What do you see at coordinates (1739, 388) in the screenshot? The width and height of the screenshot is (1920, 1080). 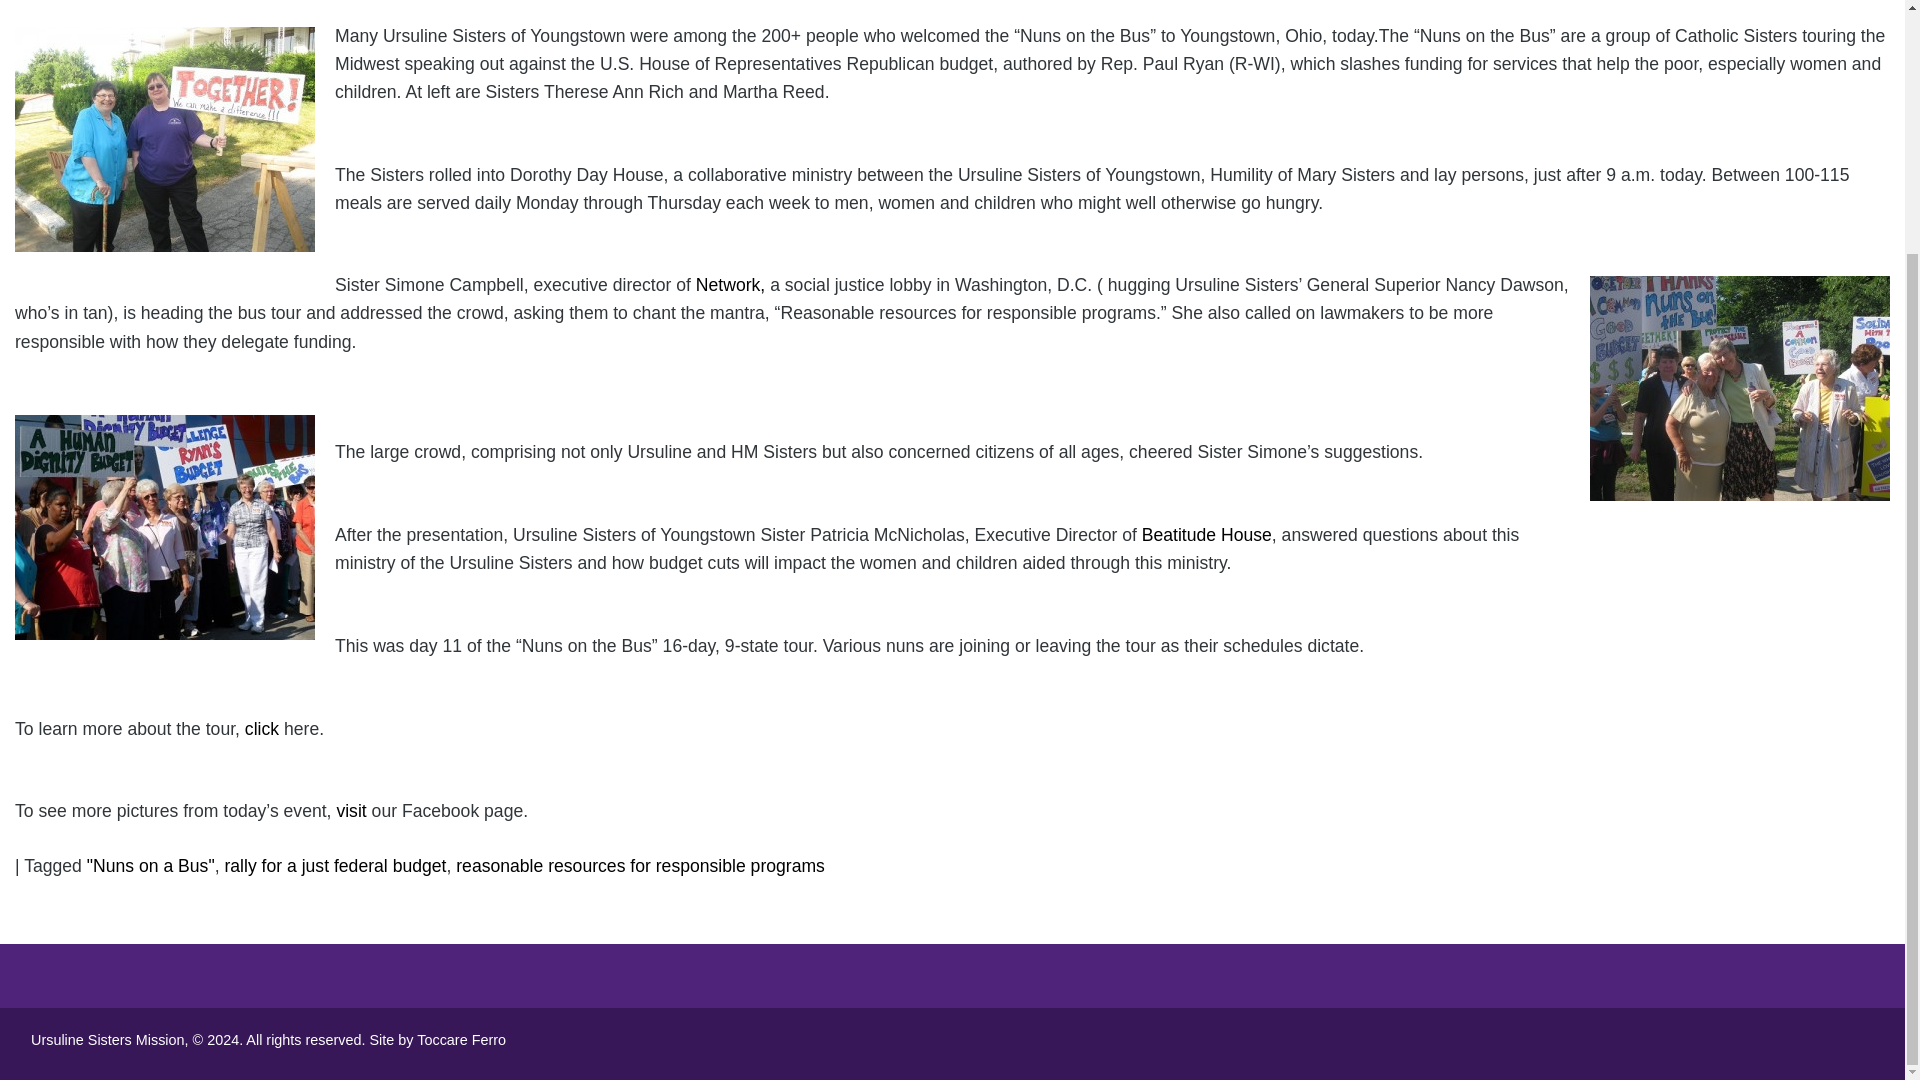 I see `nunsbusnancysimone` at bounding box center [1739, 388].